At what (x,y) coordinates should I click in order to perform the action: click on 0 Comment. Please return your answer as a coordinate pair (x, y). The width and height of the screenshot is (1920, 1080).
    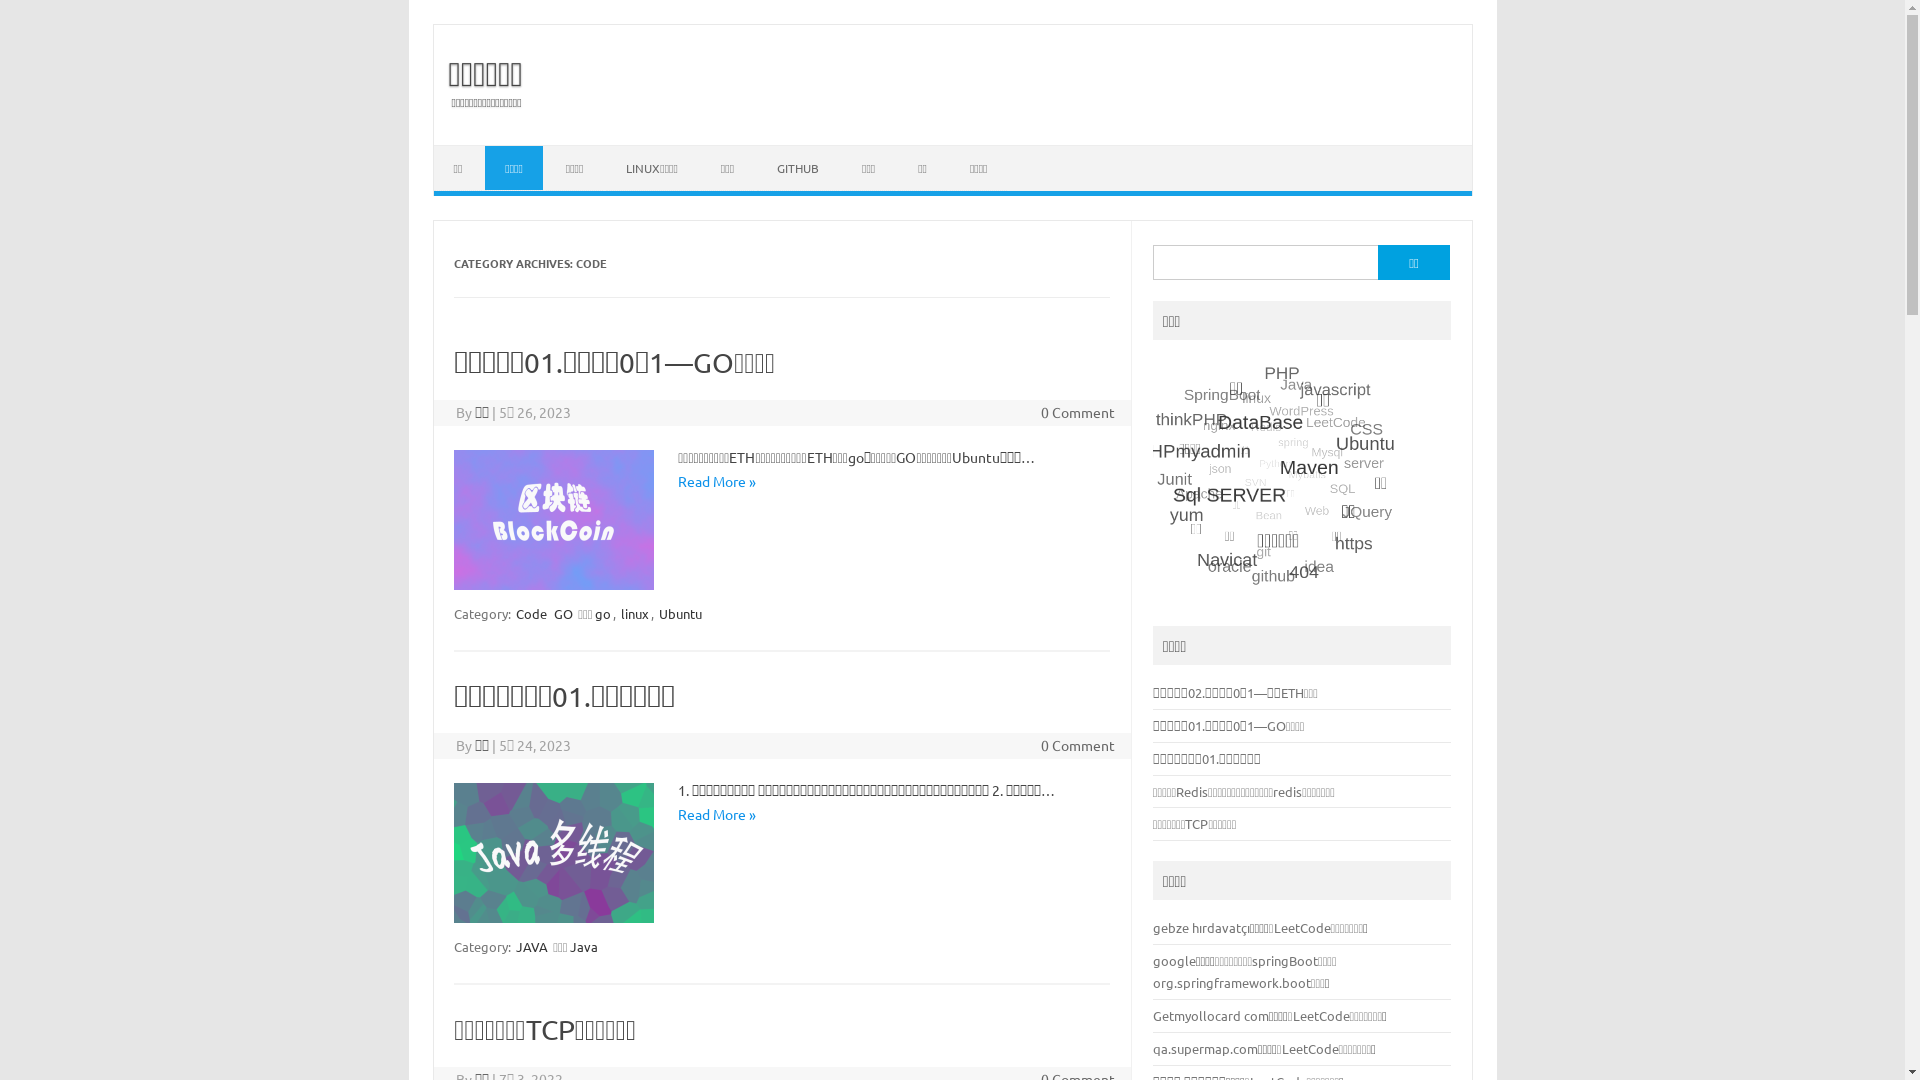
    Looking at the image, I should click on (1078, 412).